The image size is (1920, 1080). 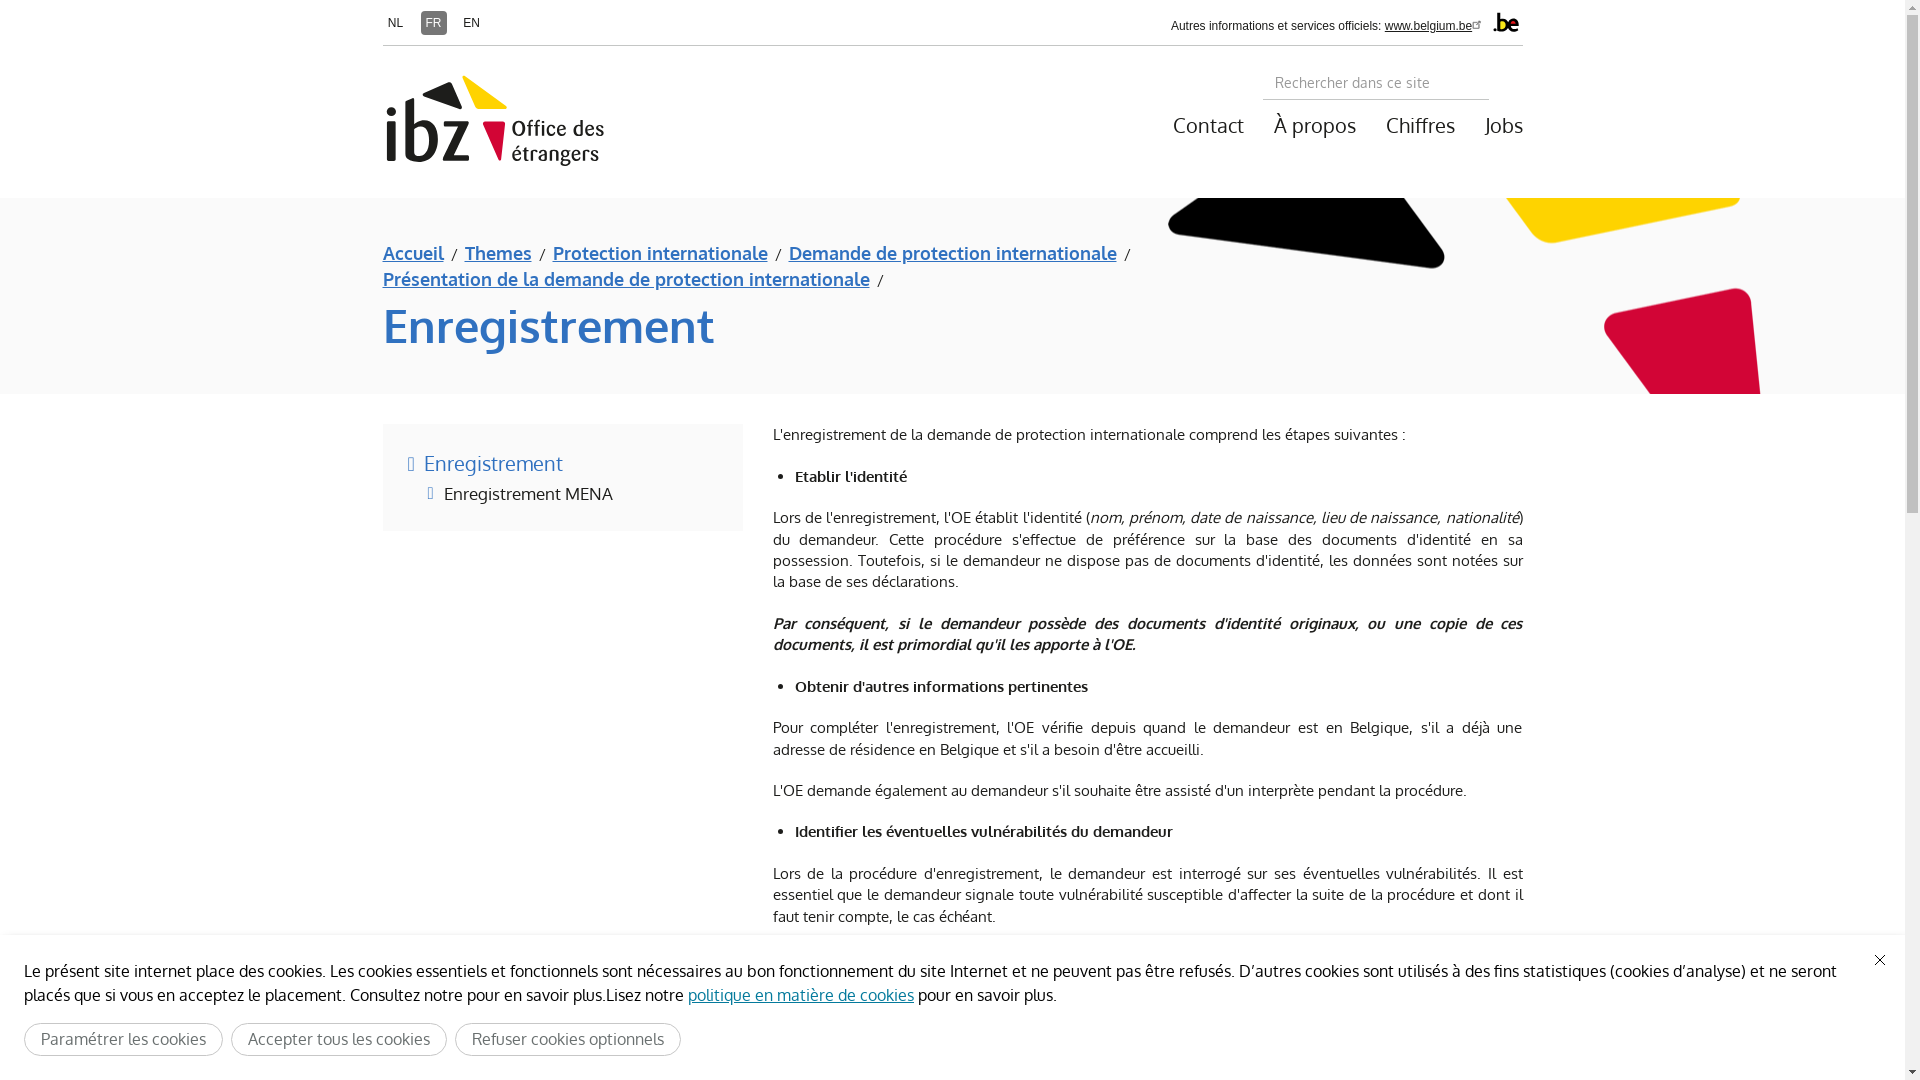 I want to click on www.belgium.be(link is external), so click(x=1436, y=26).